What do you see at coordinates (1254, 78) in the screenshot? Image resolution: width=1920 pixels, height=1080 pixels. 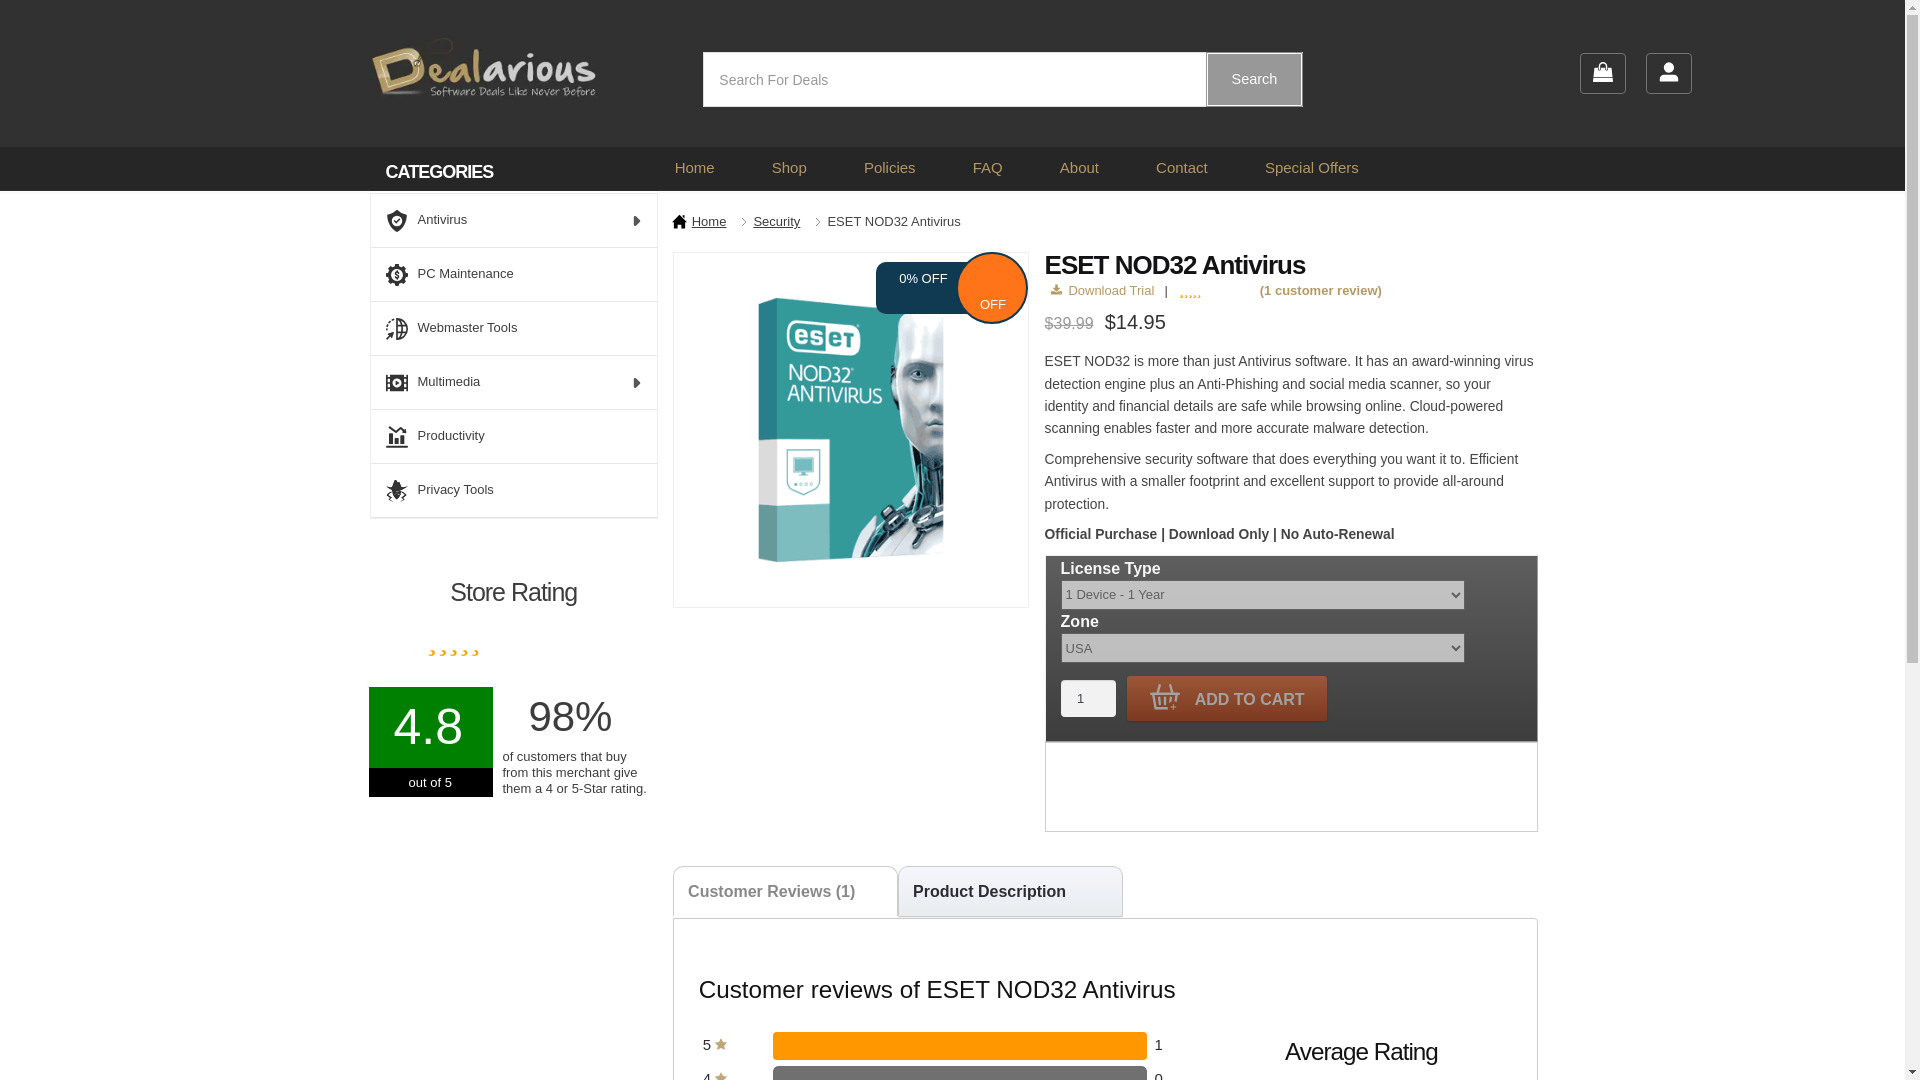 I see `Search` at bounding box center [1254, 78].